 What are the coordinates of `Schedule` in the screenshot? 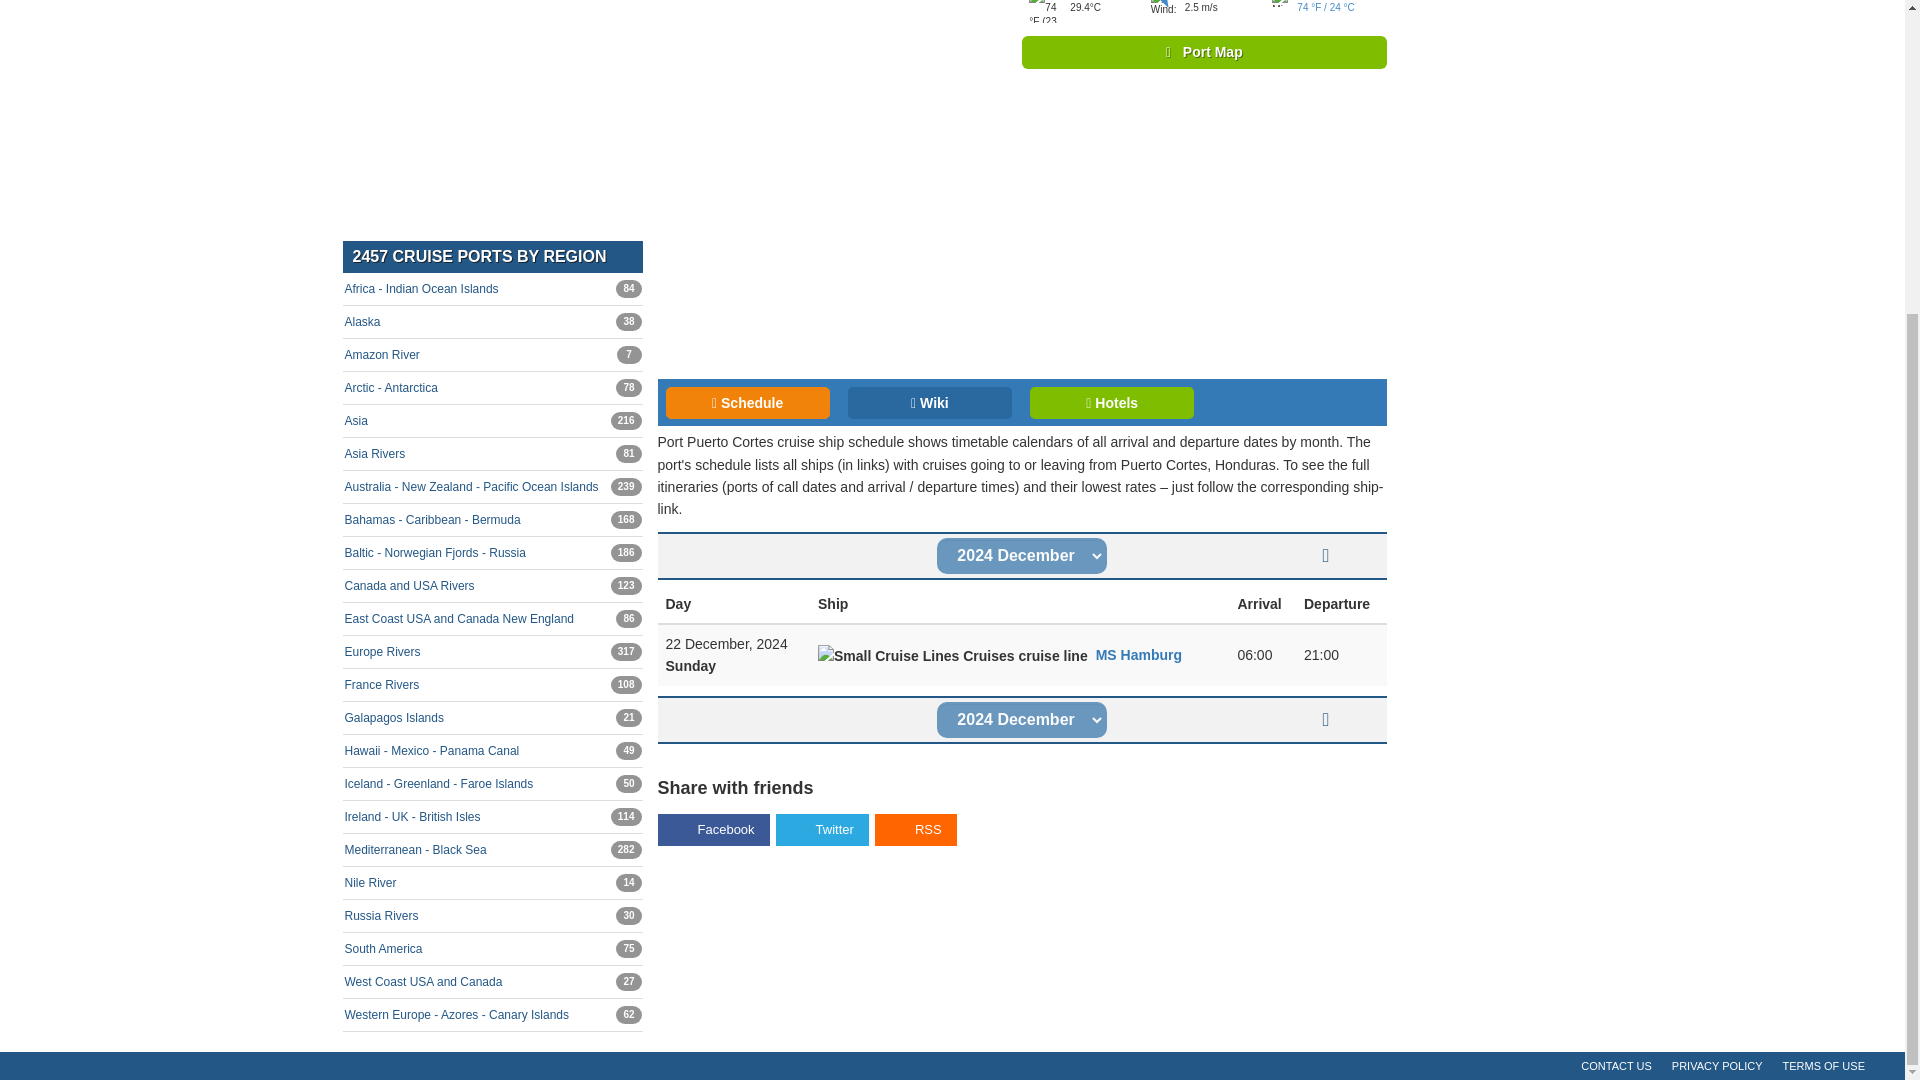 It's located at (1139, 654).